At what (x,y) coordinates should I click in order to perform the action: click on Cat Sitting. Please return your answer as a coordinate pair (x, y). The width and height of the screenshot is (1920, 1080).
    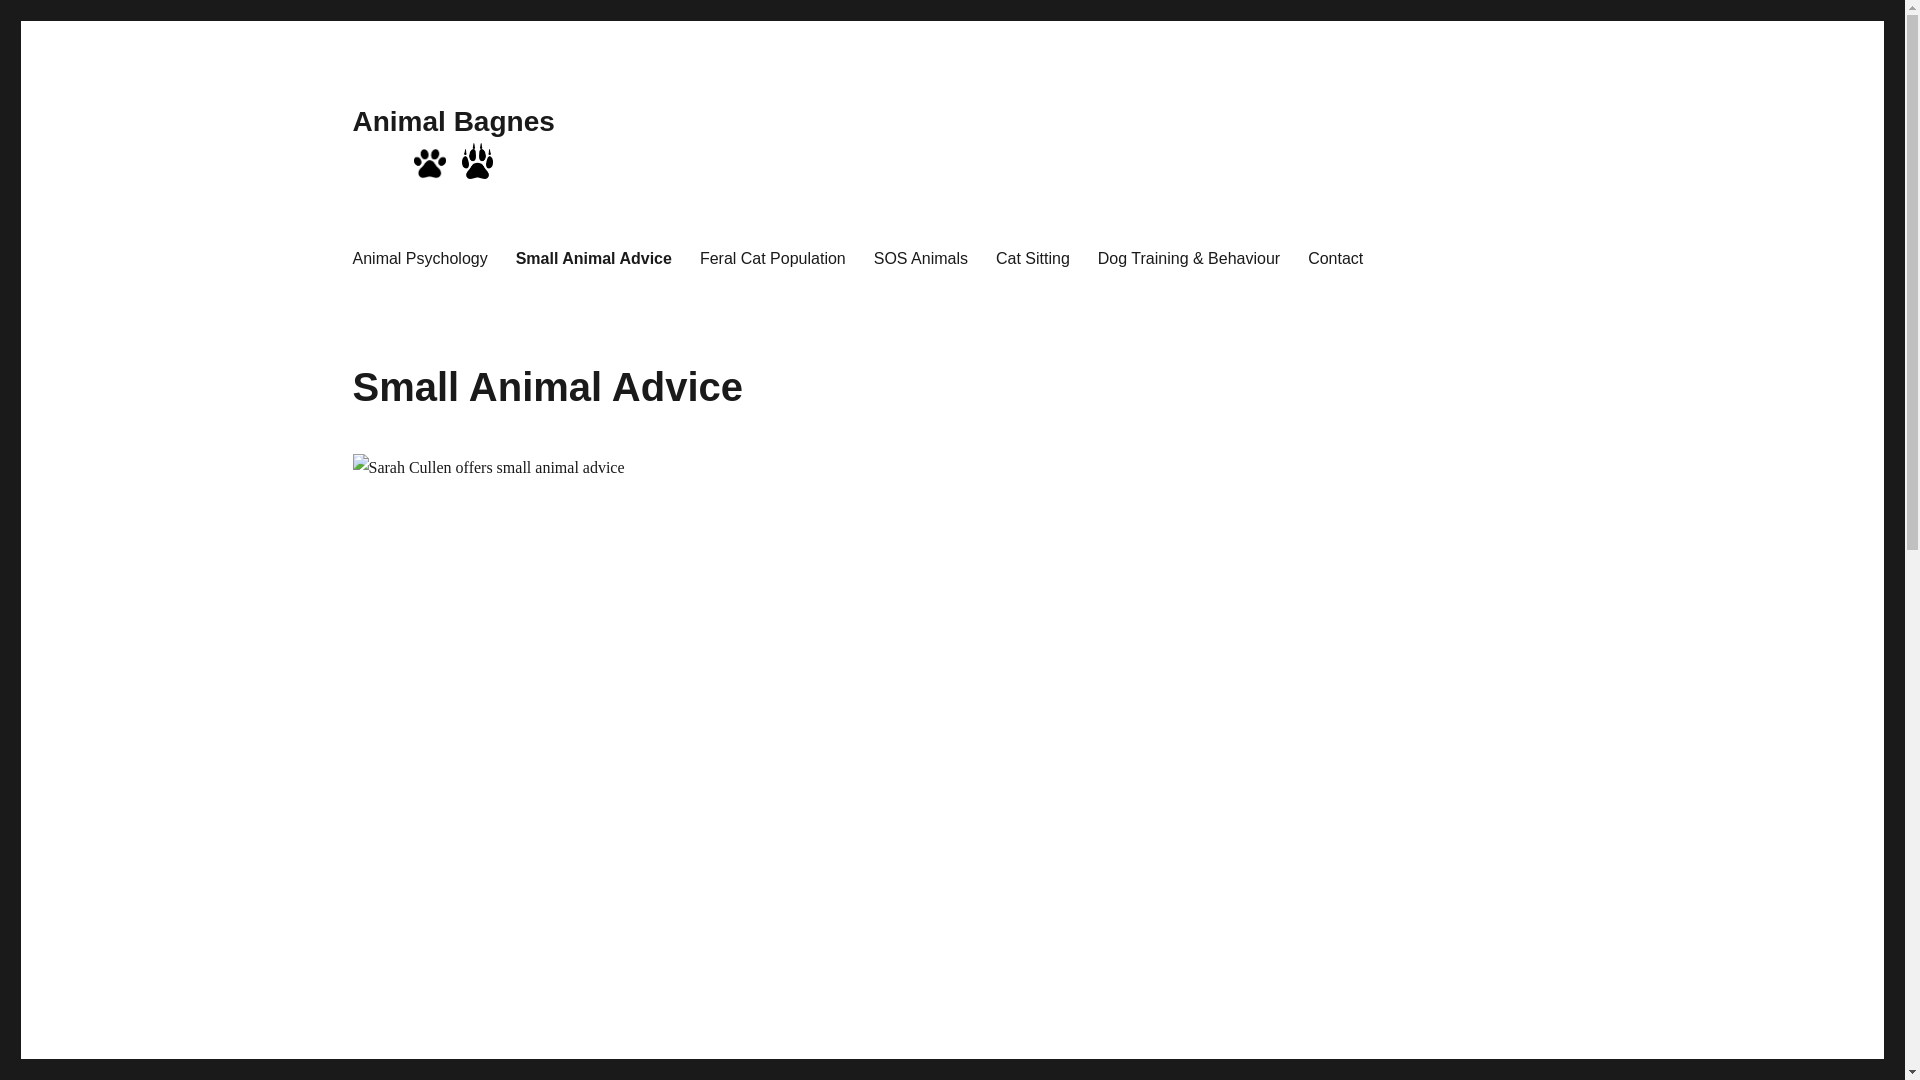
    Looking at the image, I should click on (1033, 258).